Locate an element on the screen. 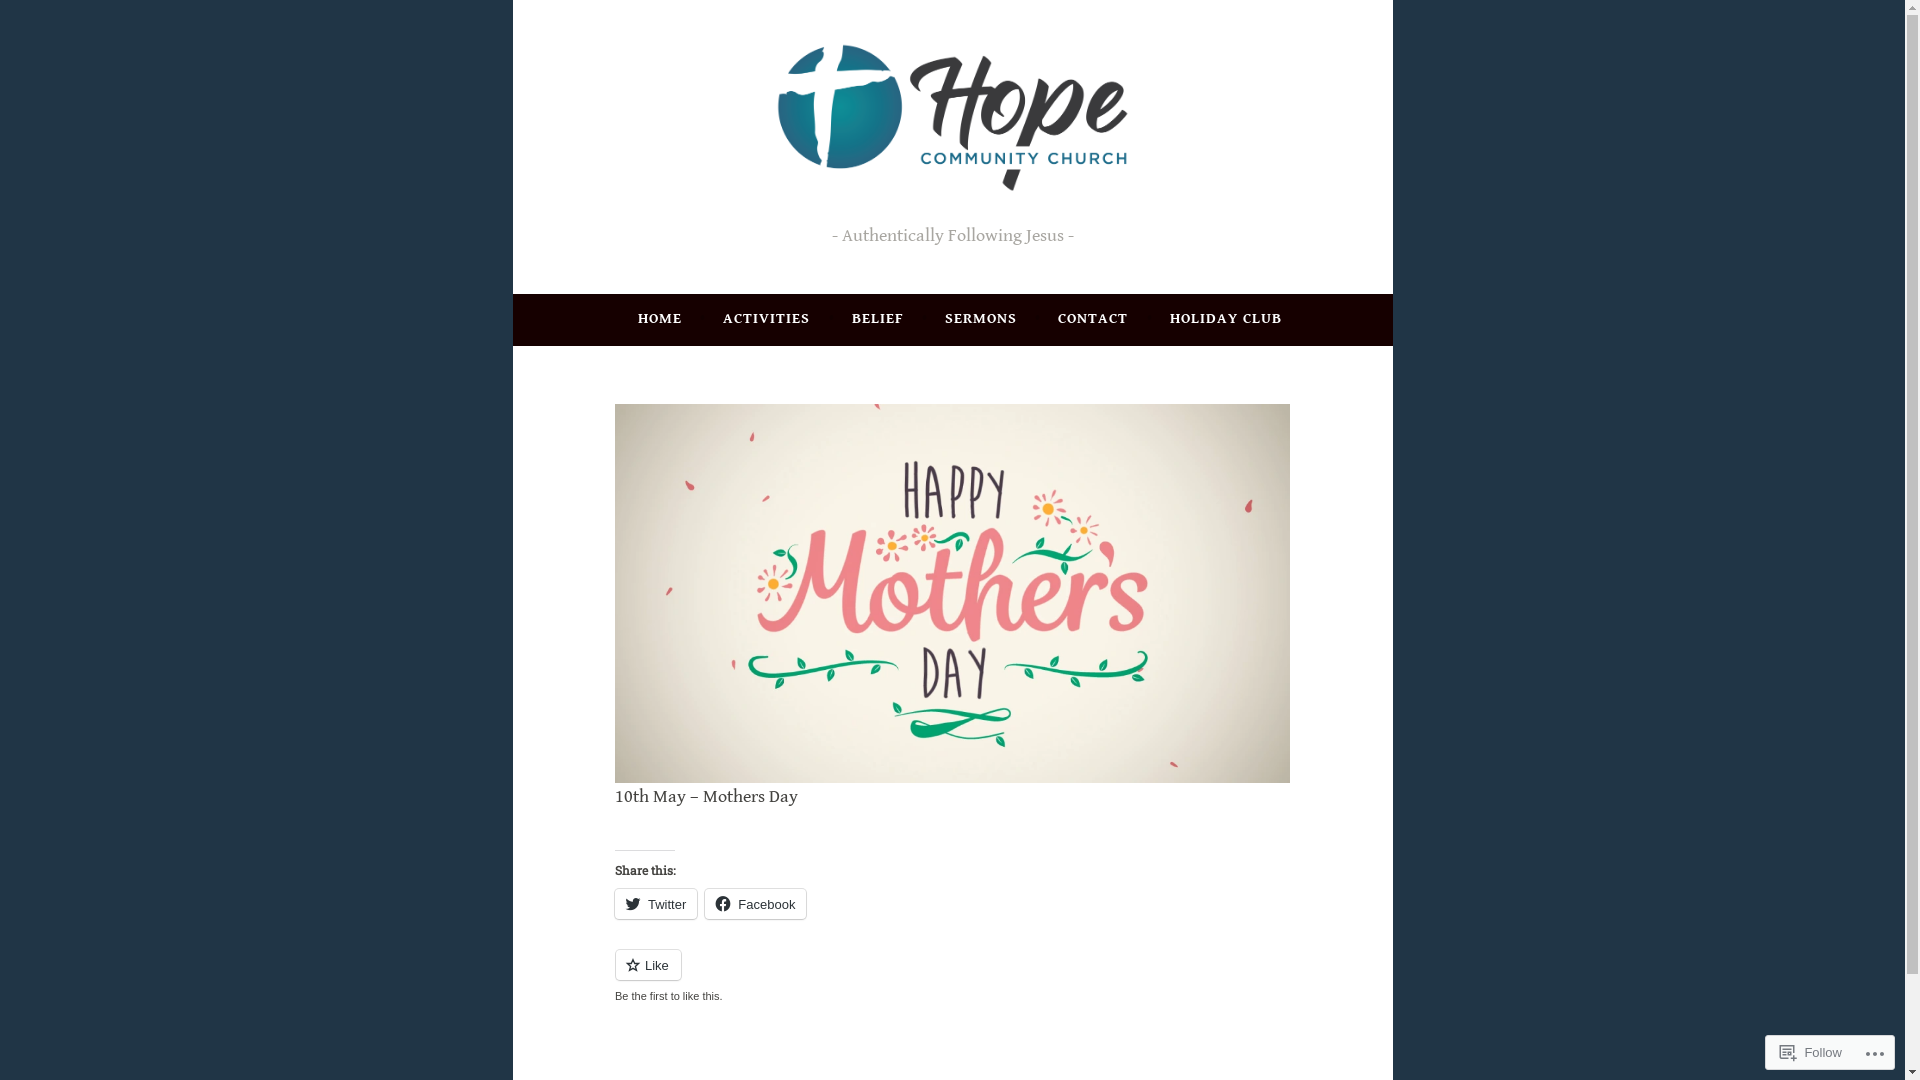  HOME is located at coordinates (660, 319).